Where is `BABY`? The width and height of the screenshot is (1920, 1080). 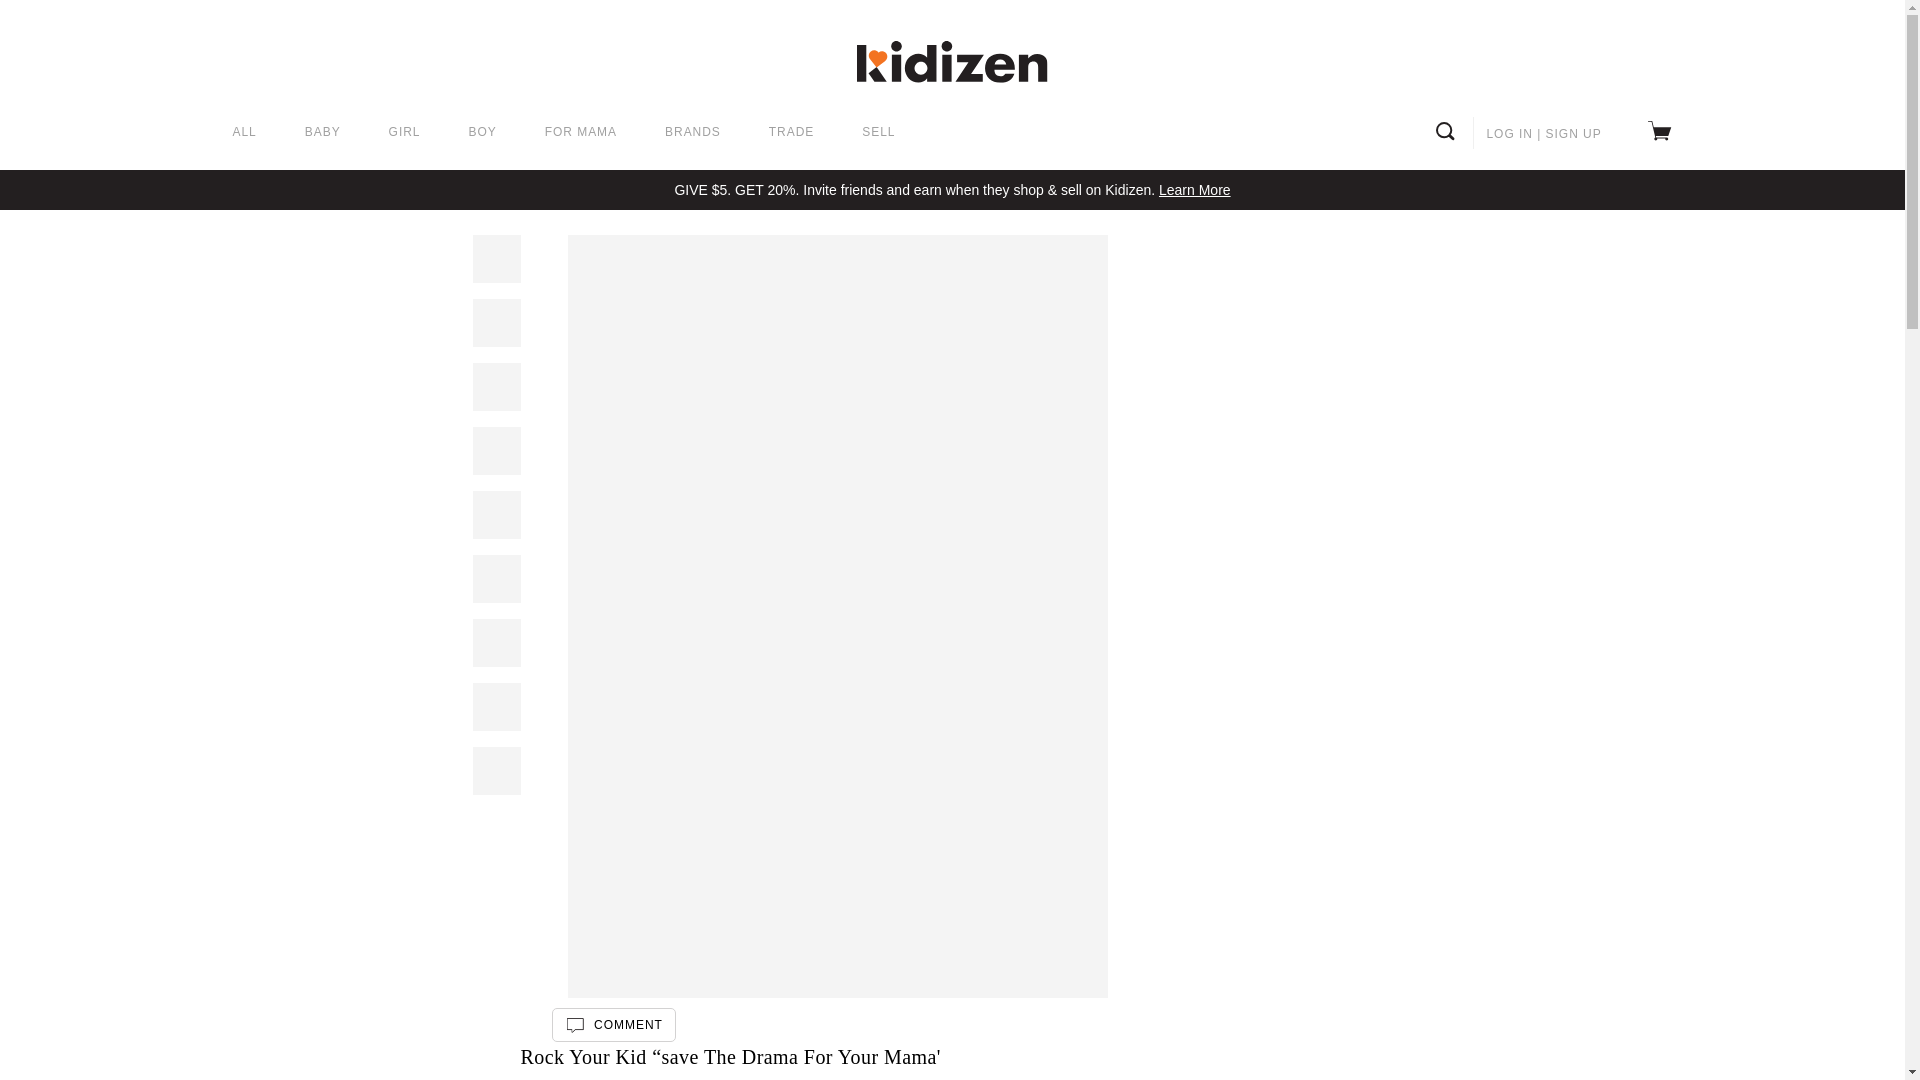
BABY is located at coordinates (323, 133).